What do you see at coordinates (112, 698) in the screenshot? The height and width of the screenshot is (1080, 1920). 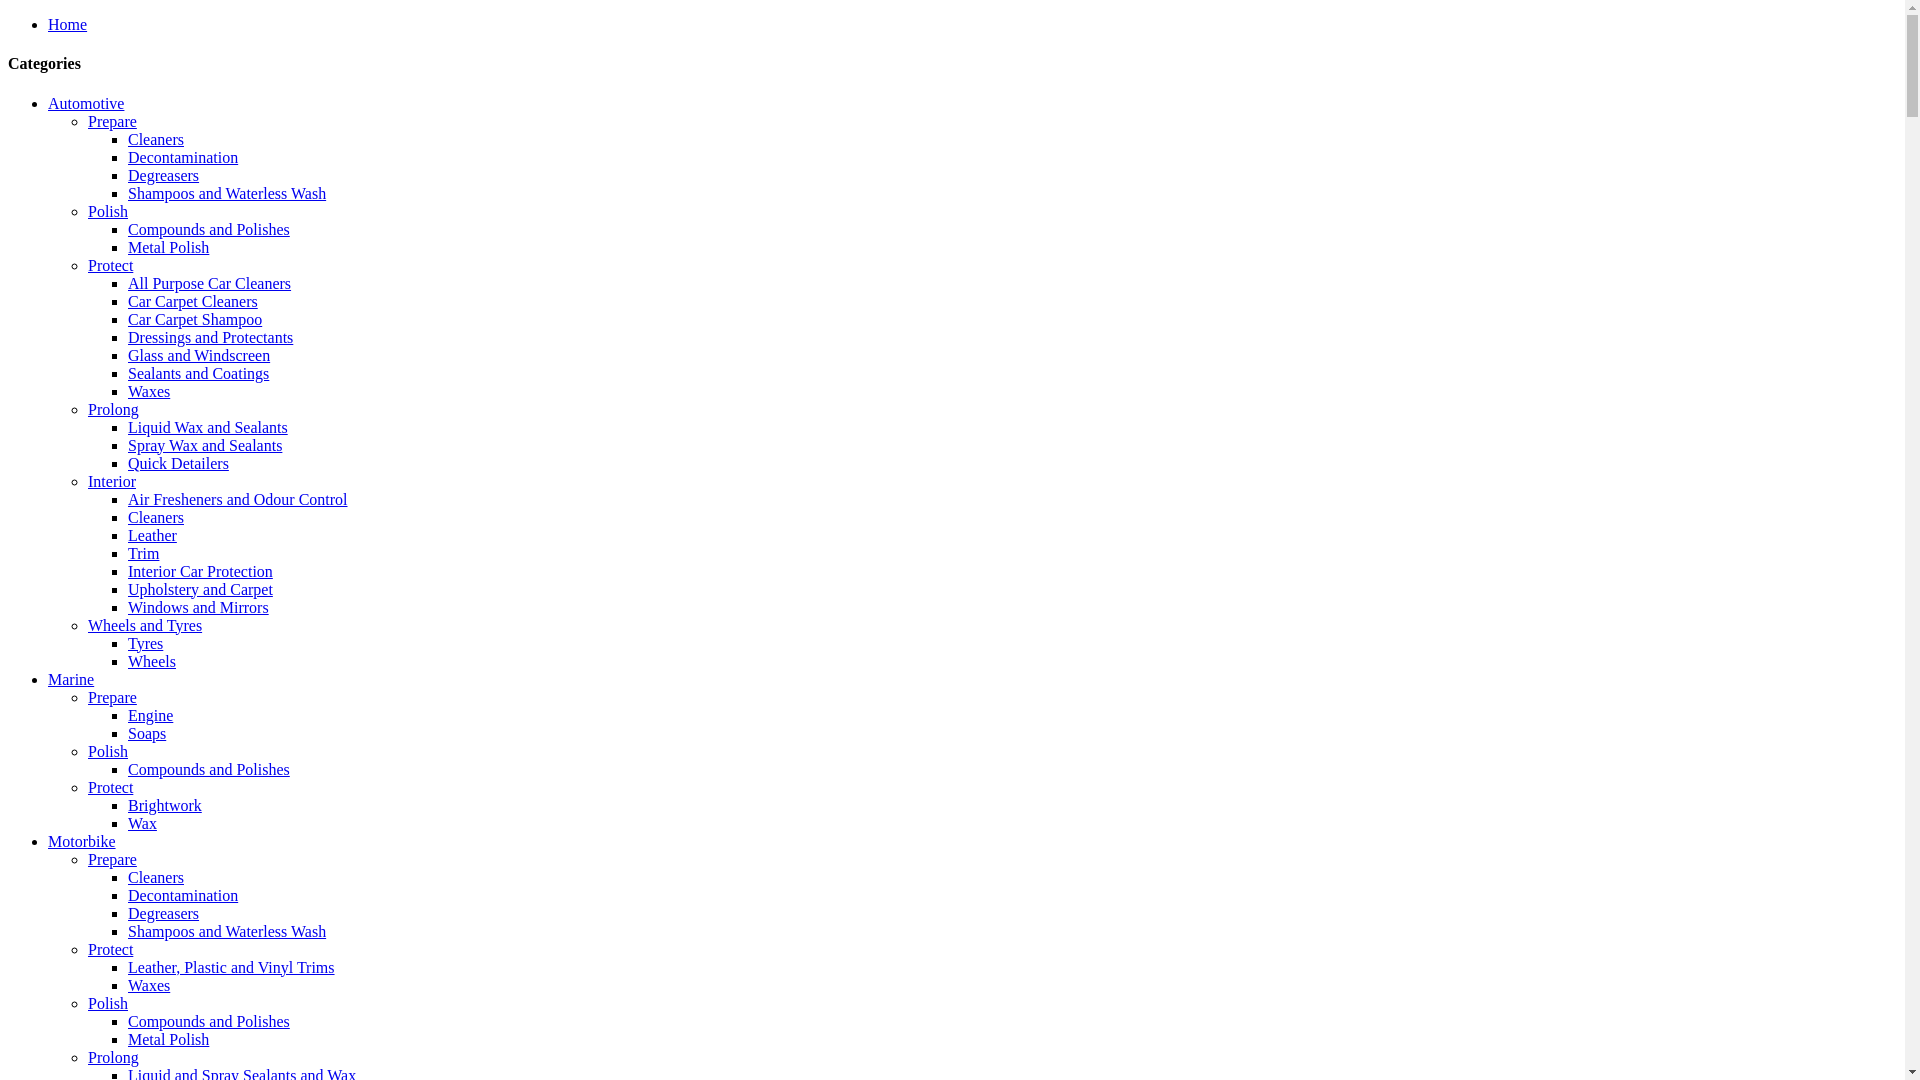 I see `Prepare` at bounding box center [112, 698].